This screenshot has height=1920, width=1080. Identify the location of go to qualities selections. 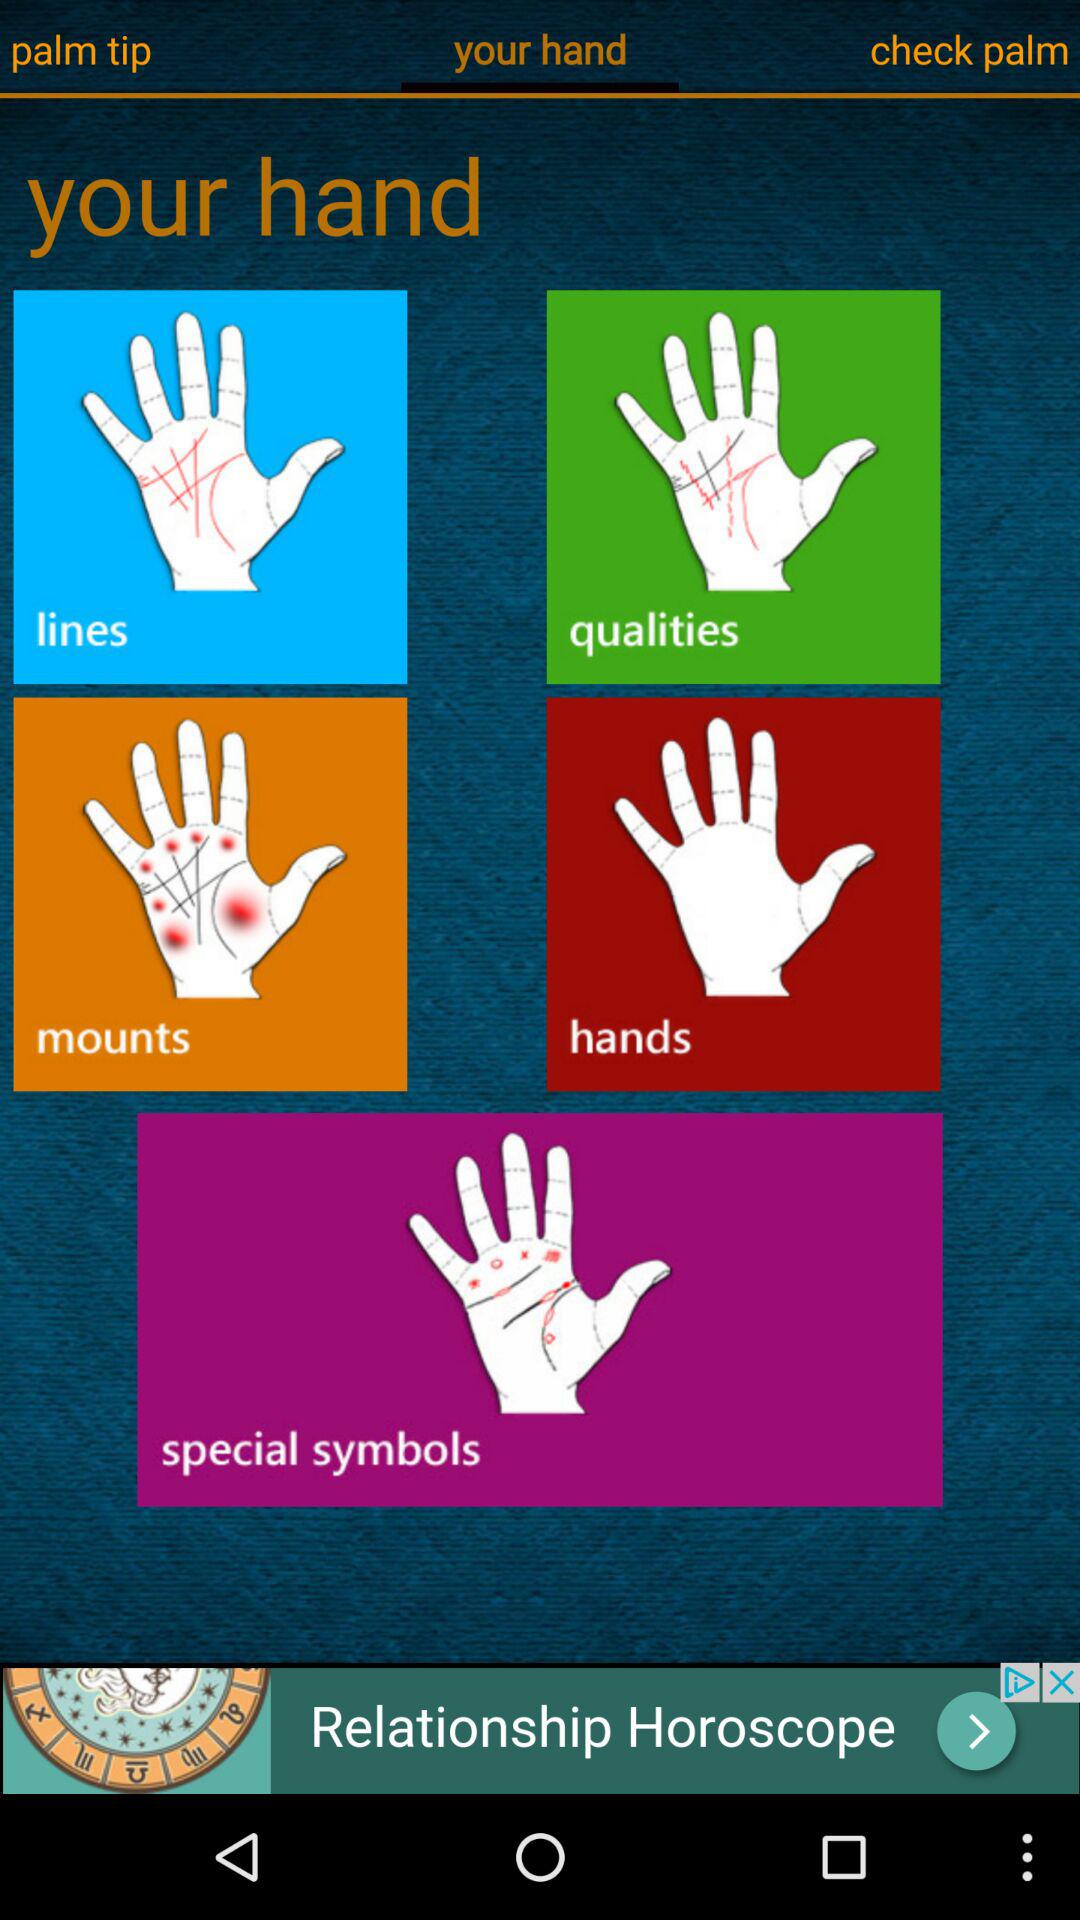
(744, 487).